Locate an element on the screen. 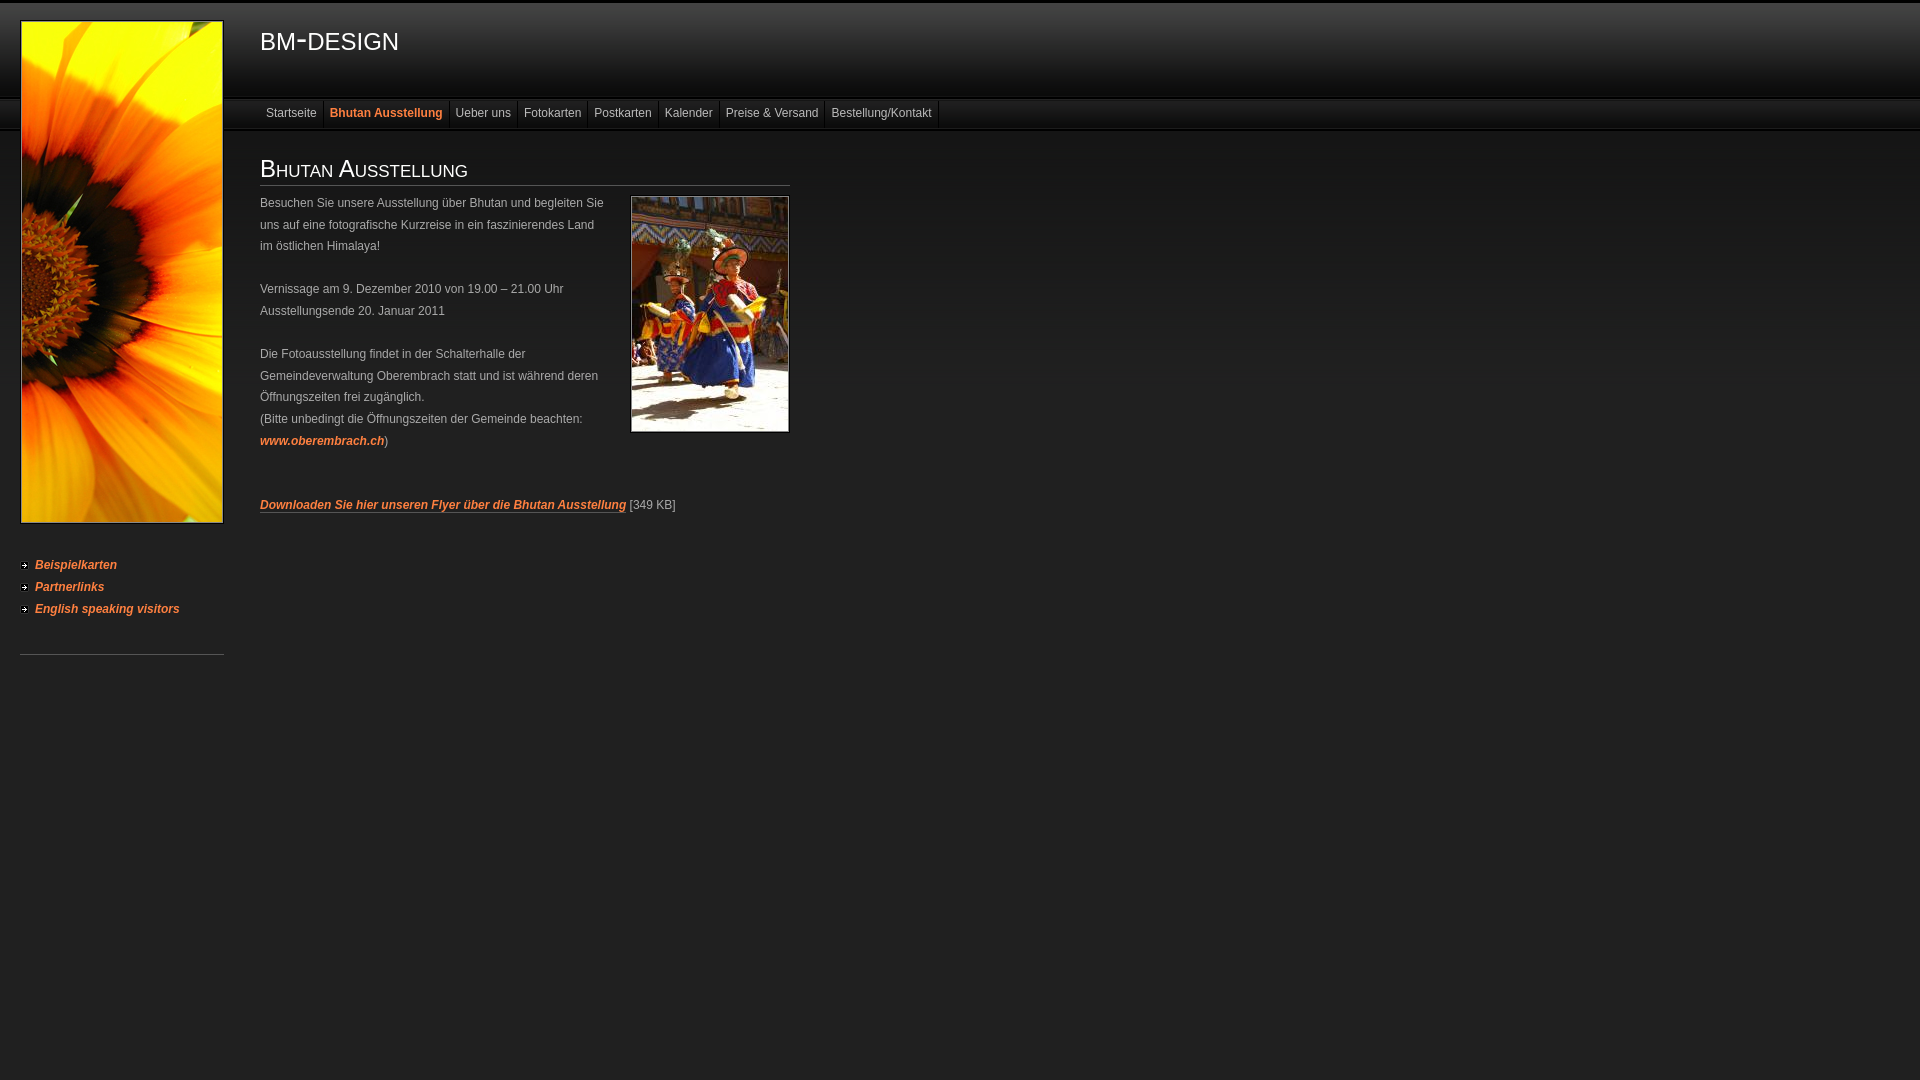 This screenshot has height=1080, width=1920. Bestellung/Kontakt is located at coordinates (882, 114).